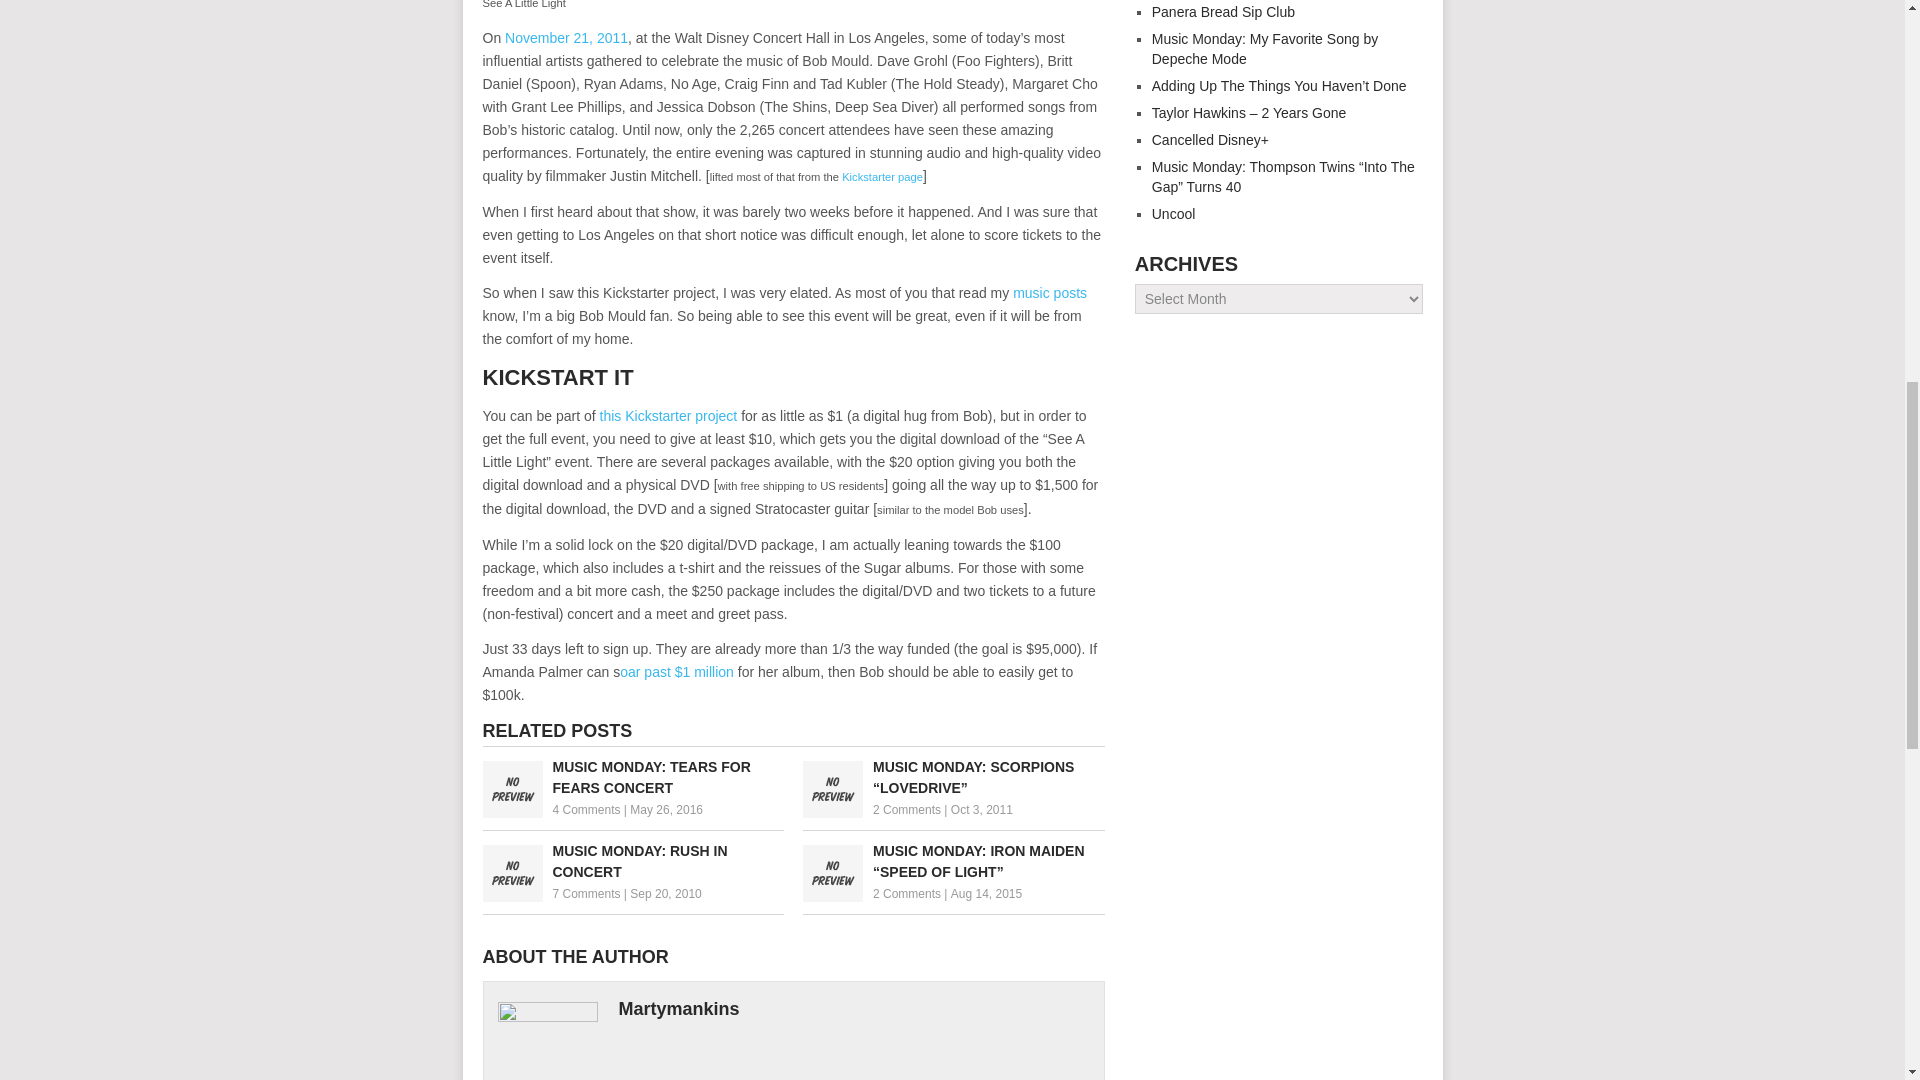 The image size is (1920, 1080). I want to click on Music Monday: Rush in Concert, so click(632, 862).